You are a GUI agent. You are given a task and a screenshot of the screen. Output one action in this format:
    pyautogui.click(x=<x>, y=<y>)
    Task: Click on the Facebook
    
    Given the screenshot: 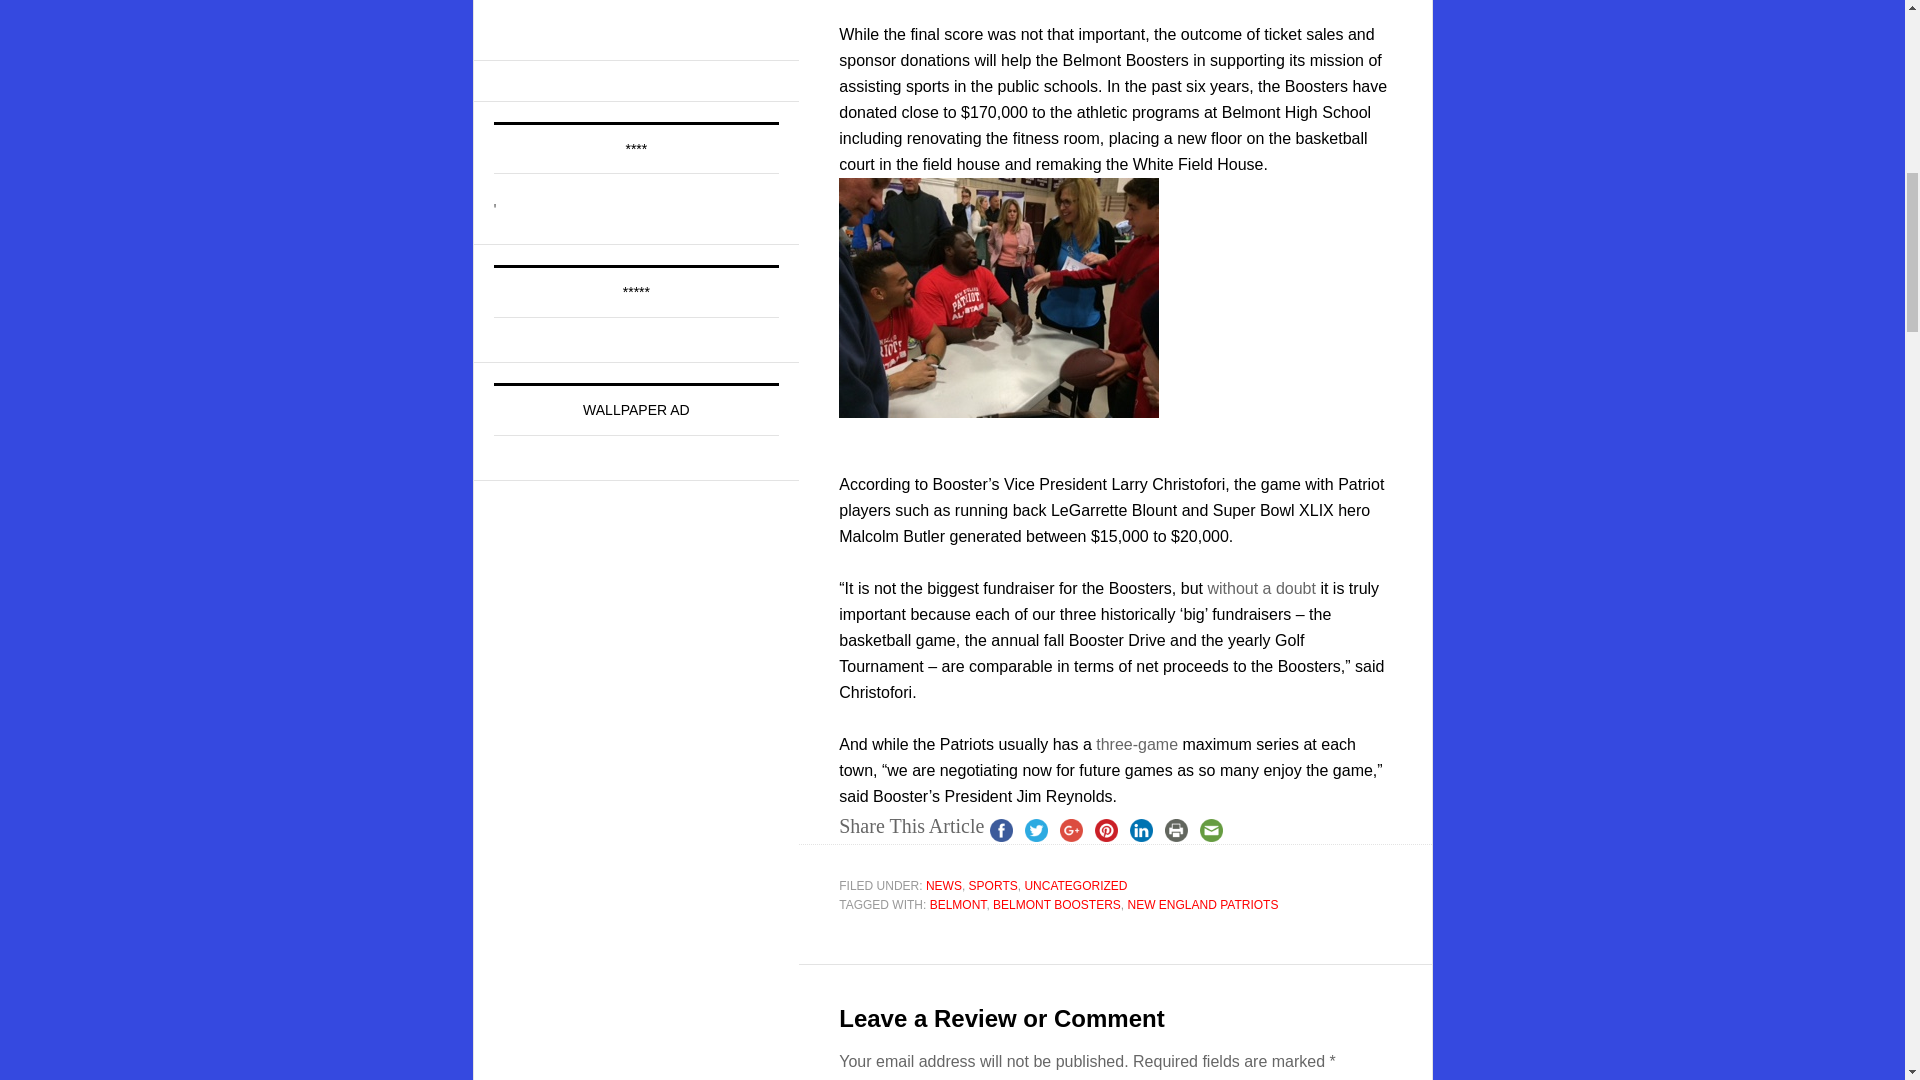 What is the action you would take?
    pyautogui.click(x=1001, y=830)
    